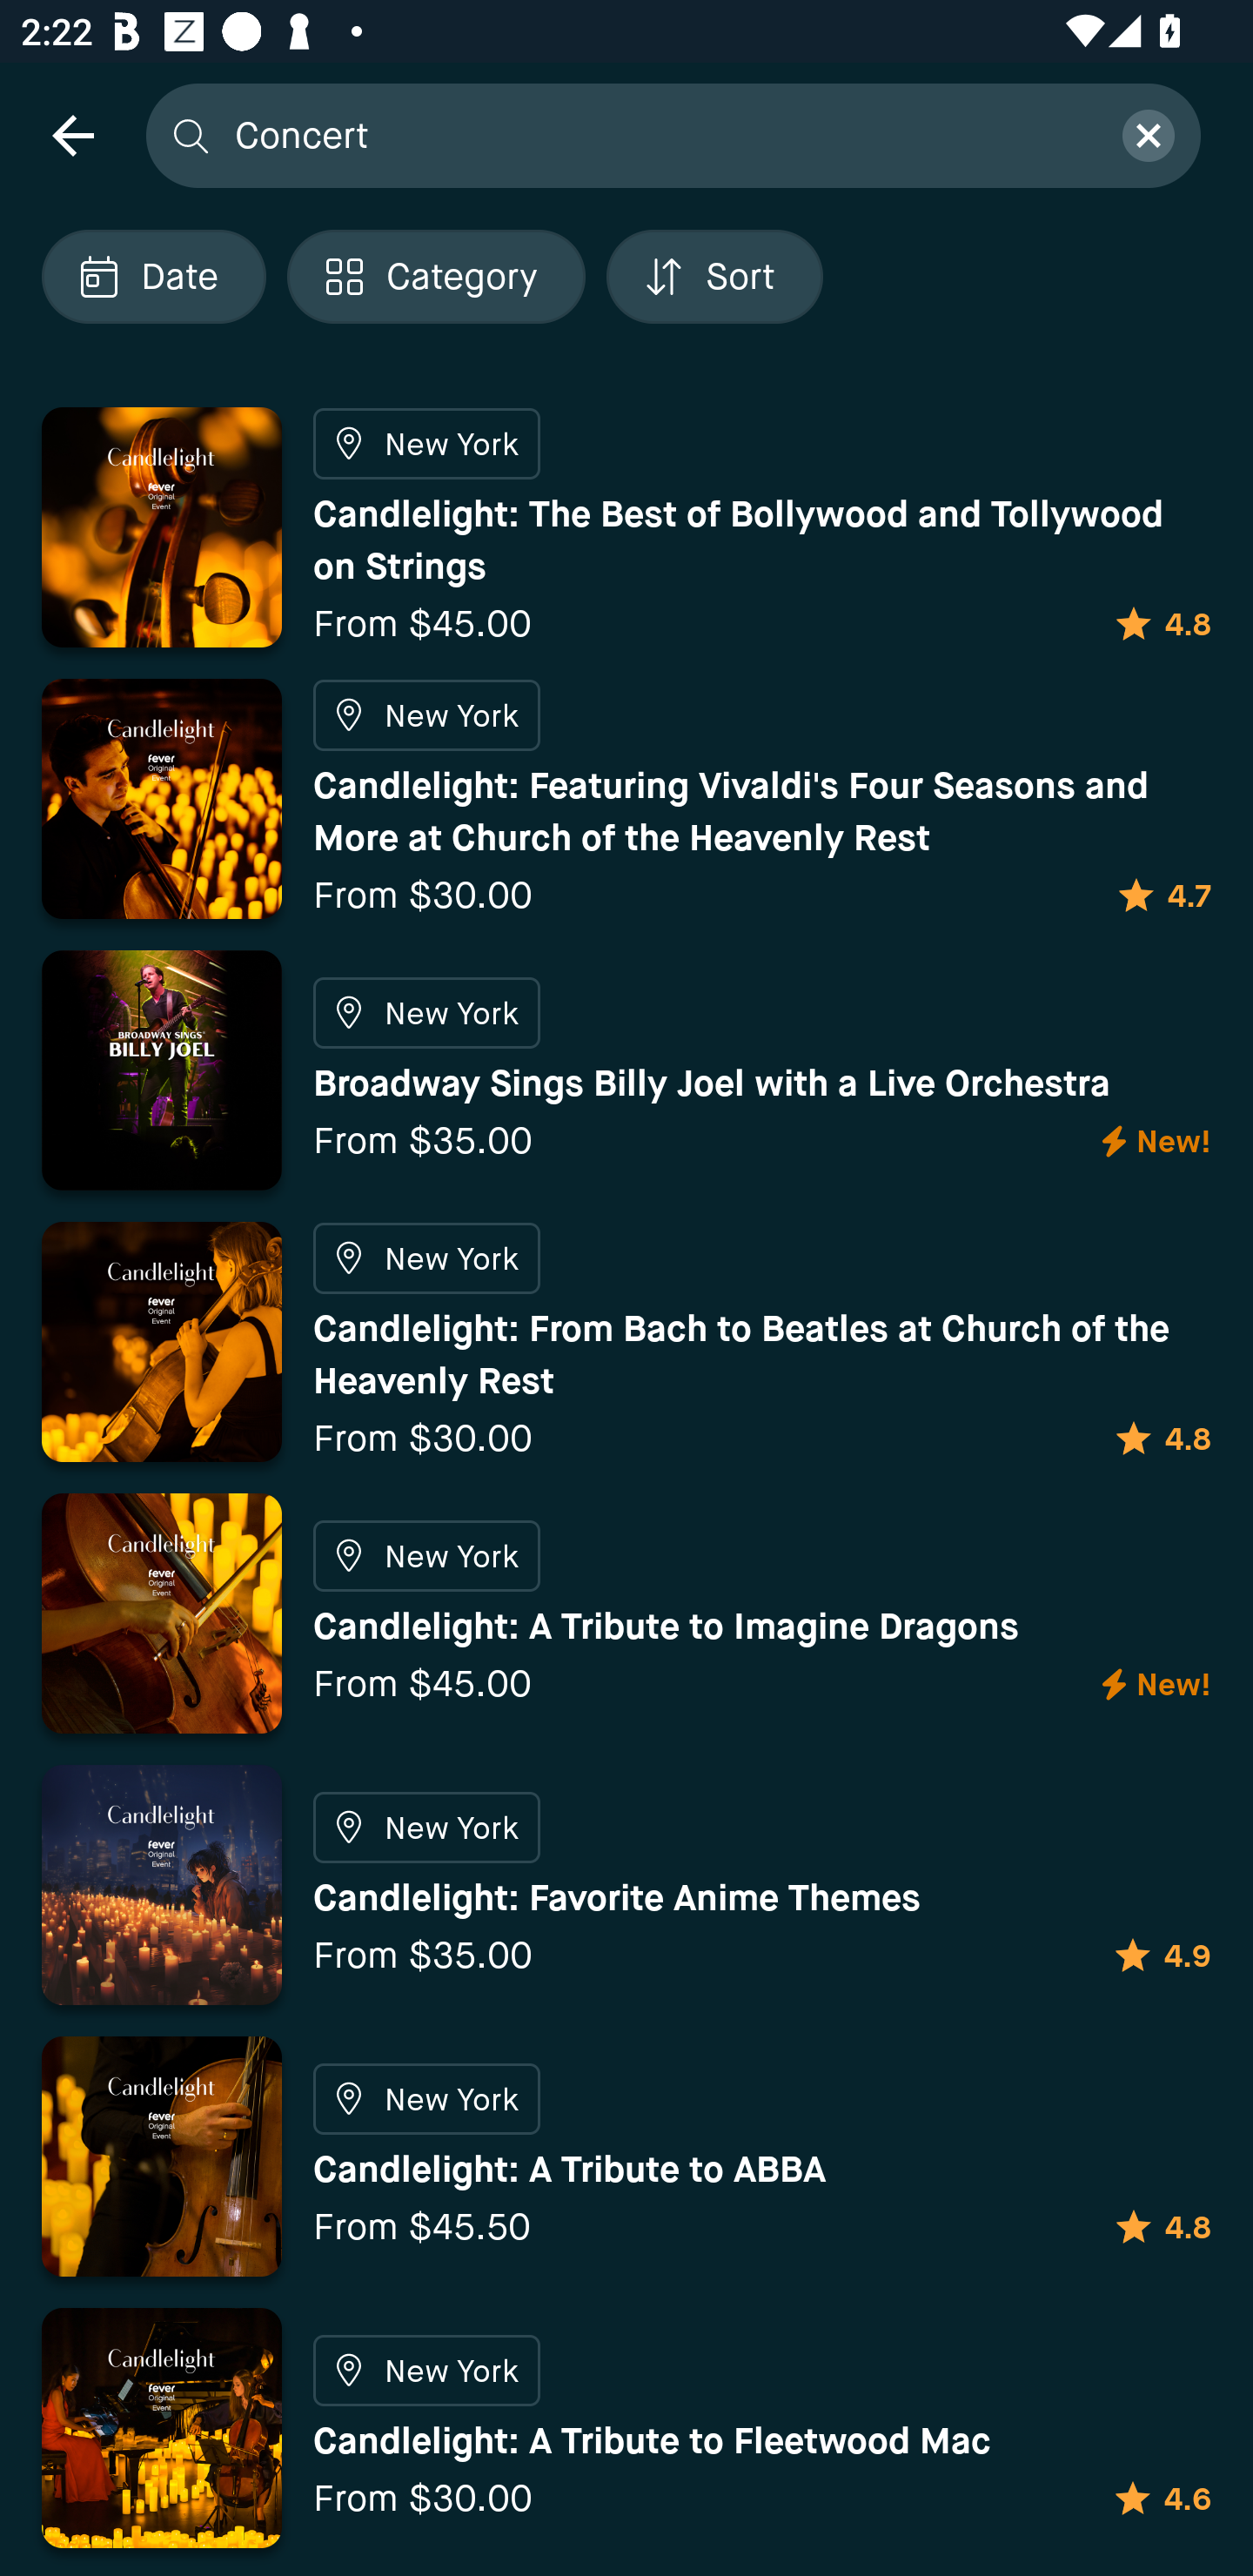  I want to click on Localized description Sort, so click(714, 277).